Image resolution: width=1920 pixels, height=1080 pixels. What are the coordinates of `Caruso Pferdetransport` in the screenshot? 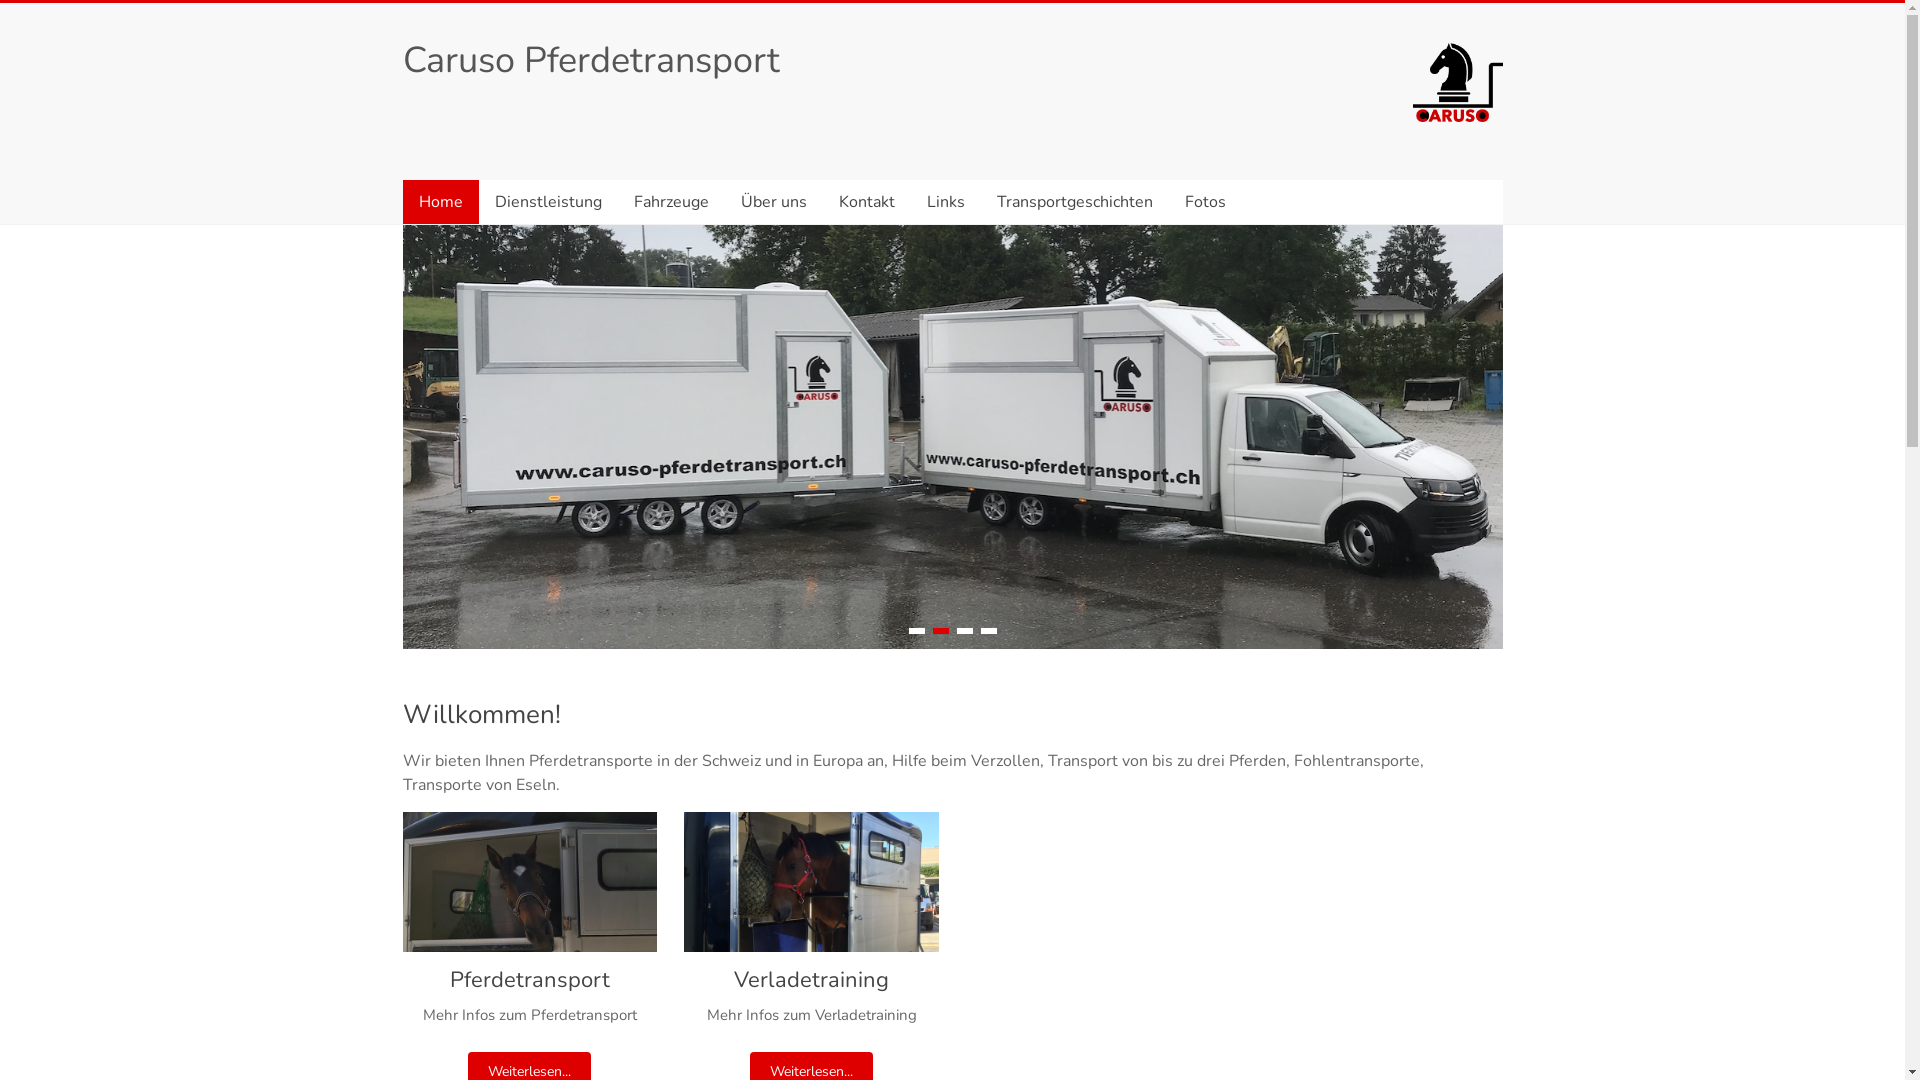 It's located at (590, 60).